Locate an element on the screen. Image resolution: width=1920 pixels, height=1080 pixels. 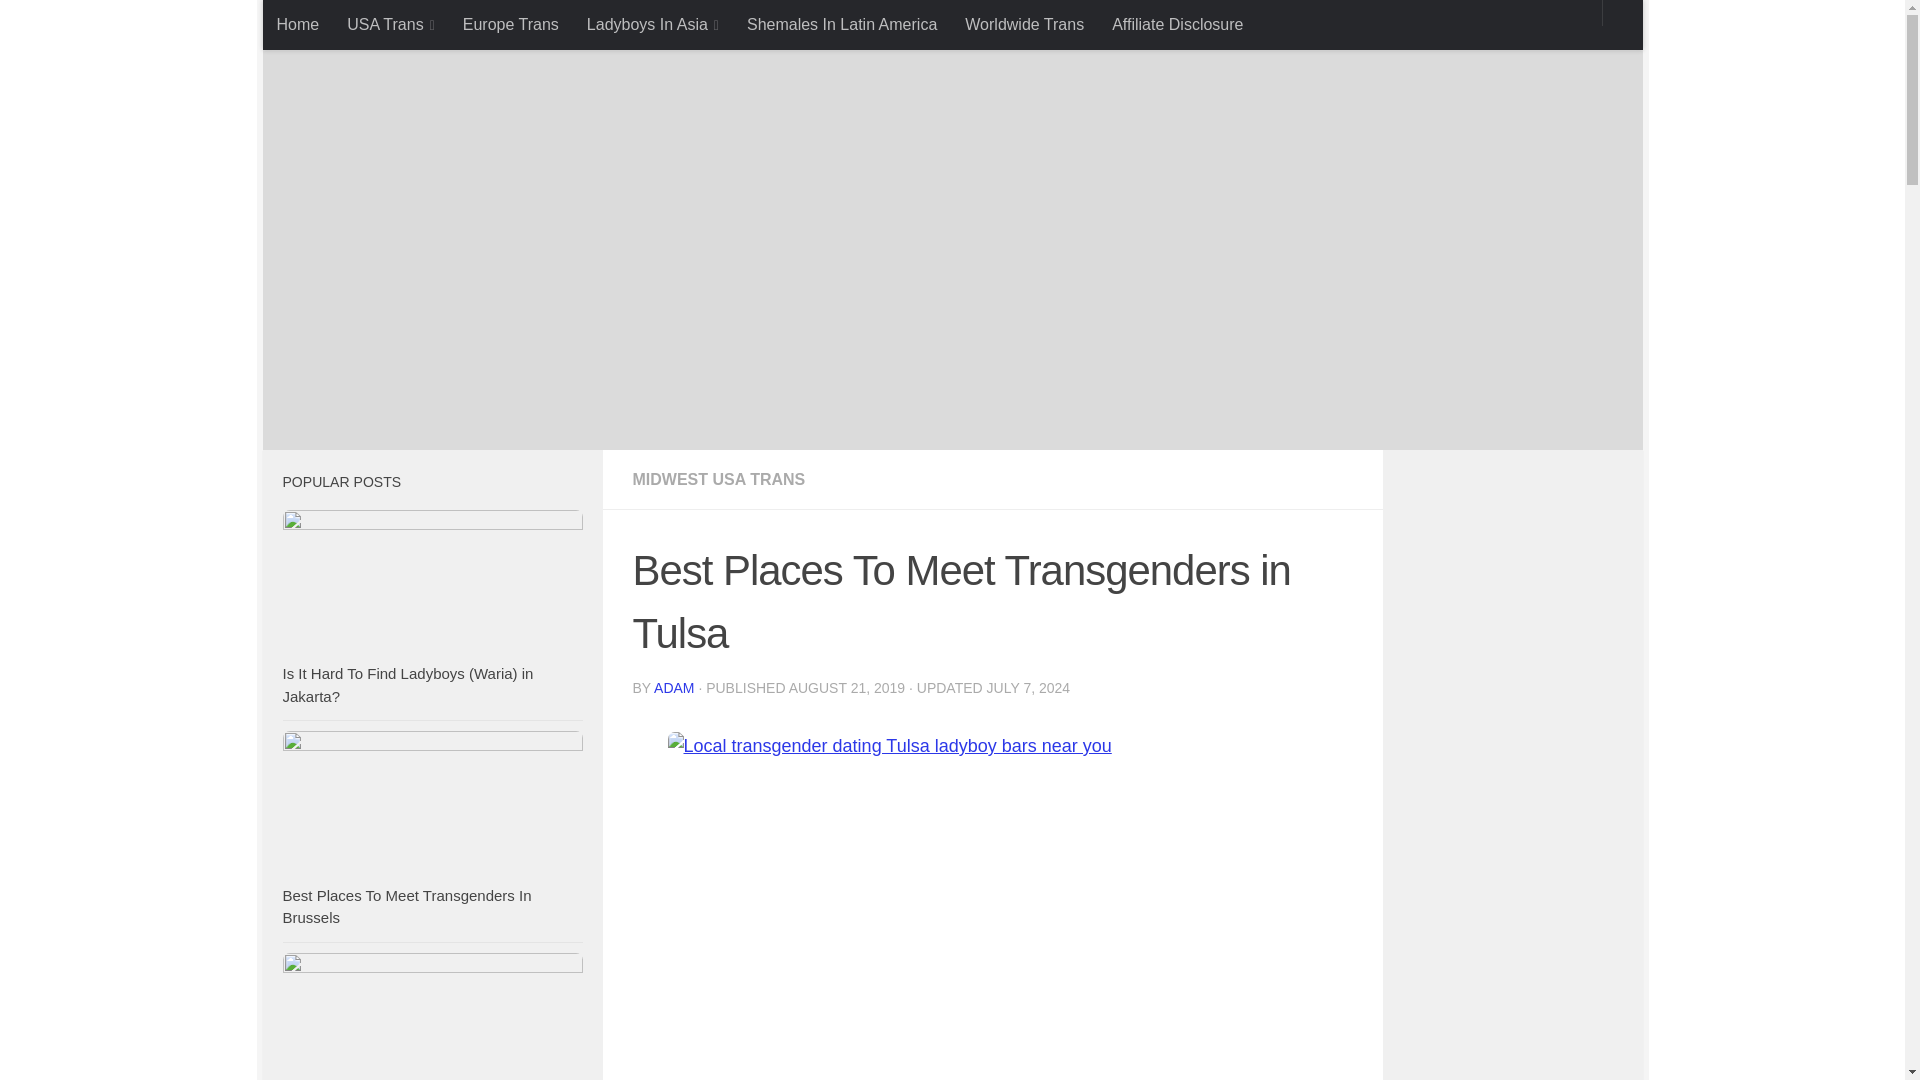
Posts by adam is located at coordinates (674, 688).